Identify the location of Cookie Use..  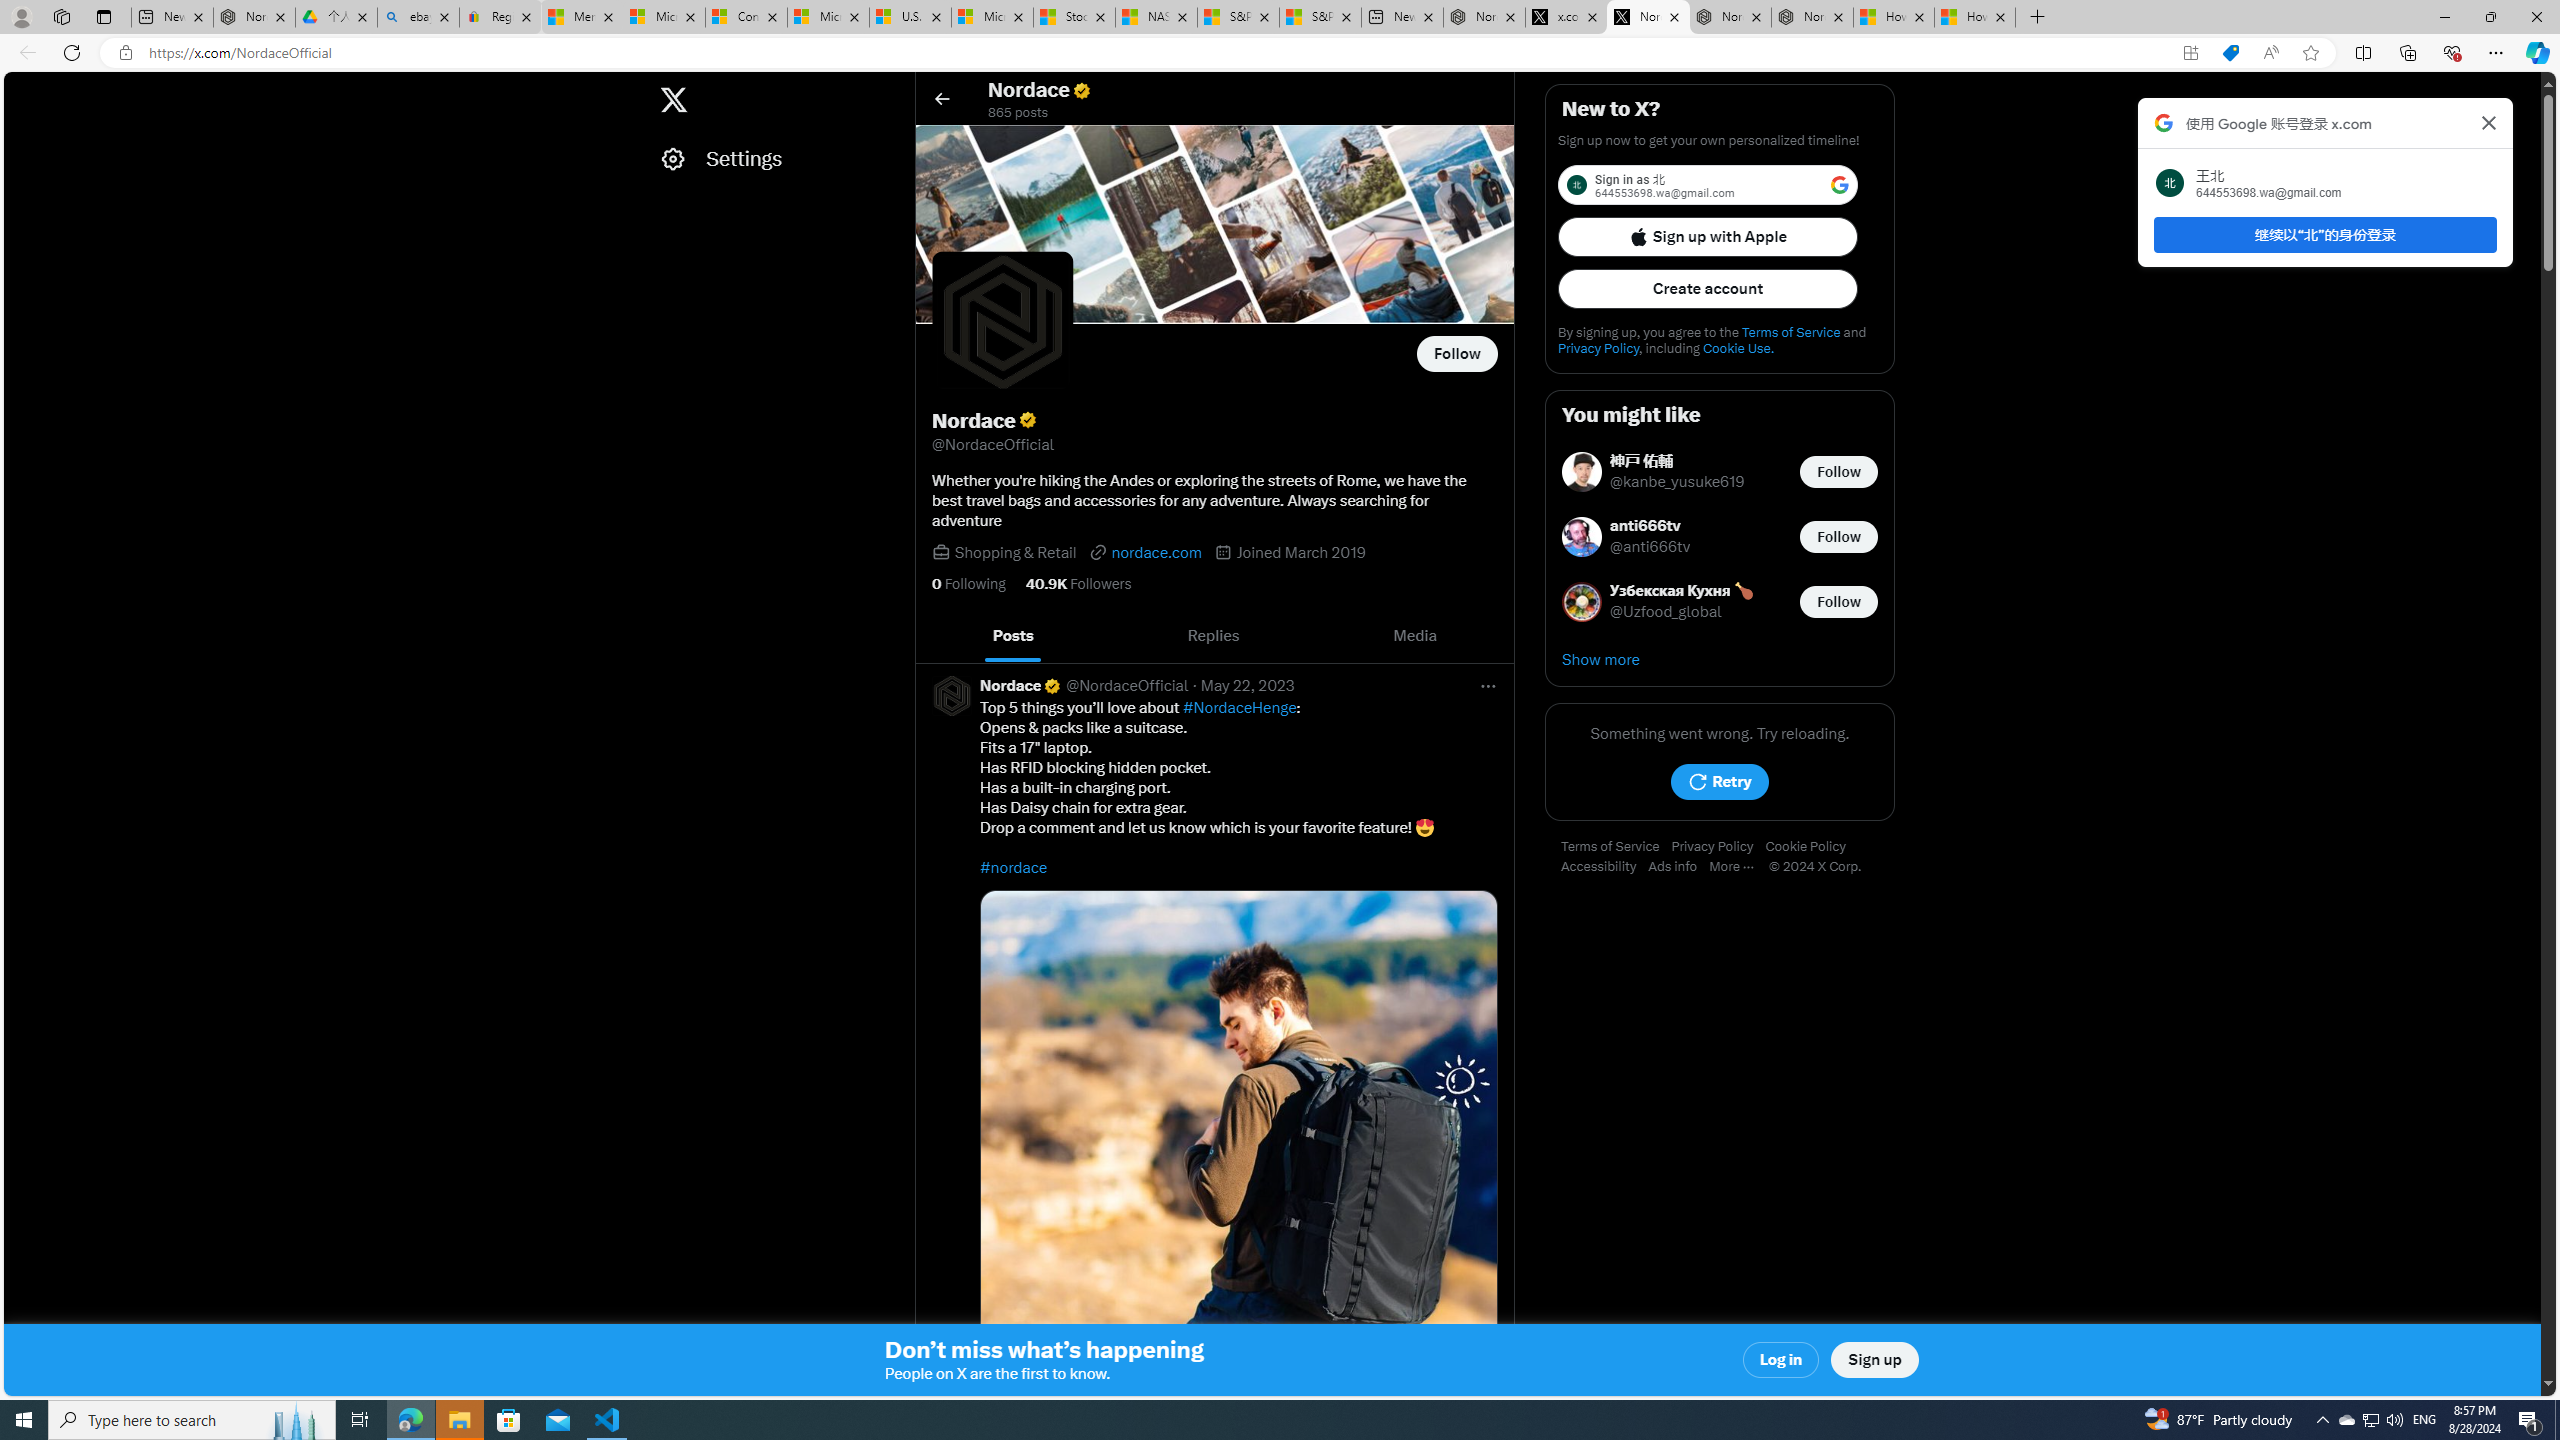
(1738, 348).